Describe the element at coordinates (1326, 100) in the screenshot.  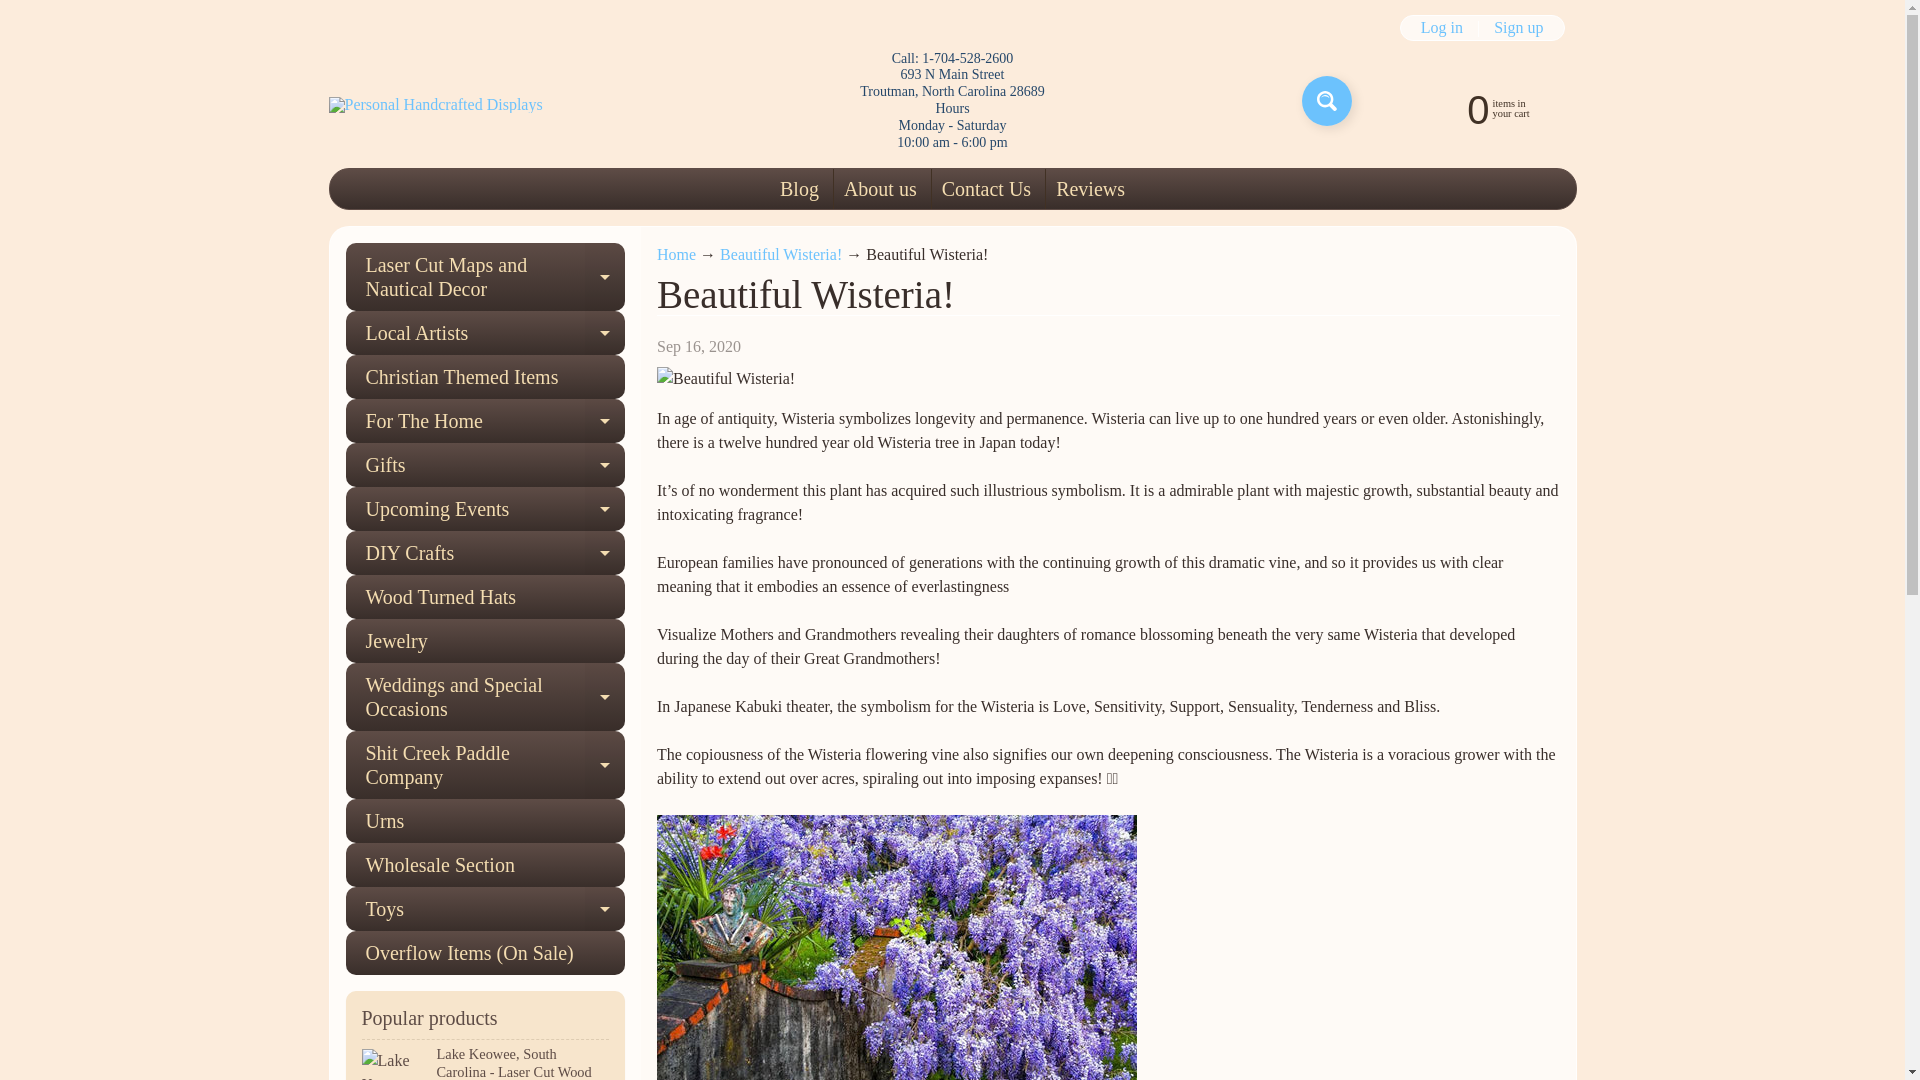
I see `Reviews` at that location.